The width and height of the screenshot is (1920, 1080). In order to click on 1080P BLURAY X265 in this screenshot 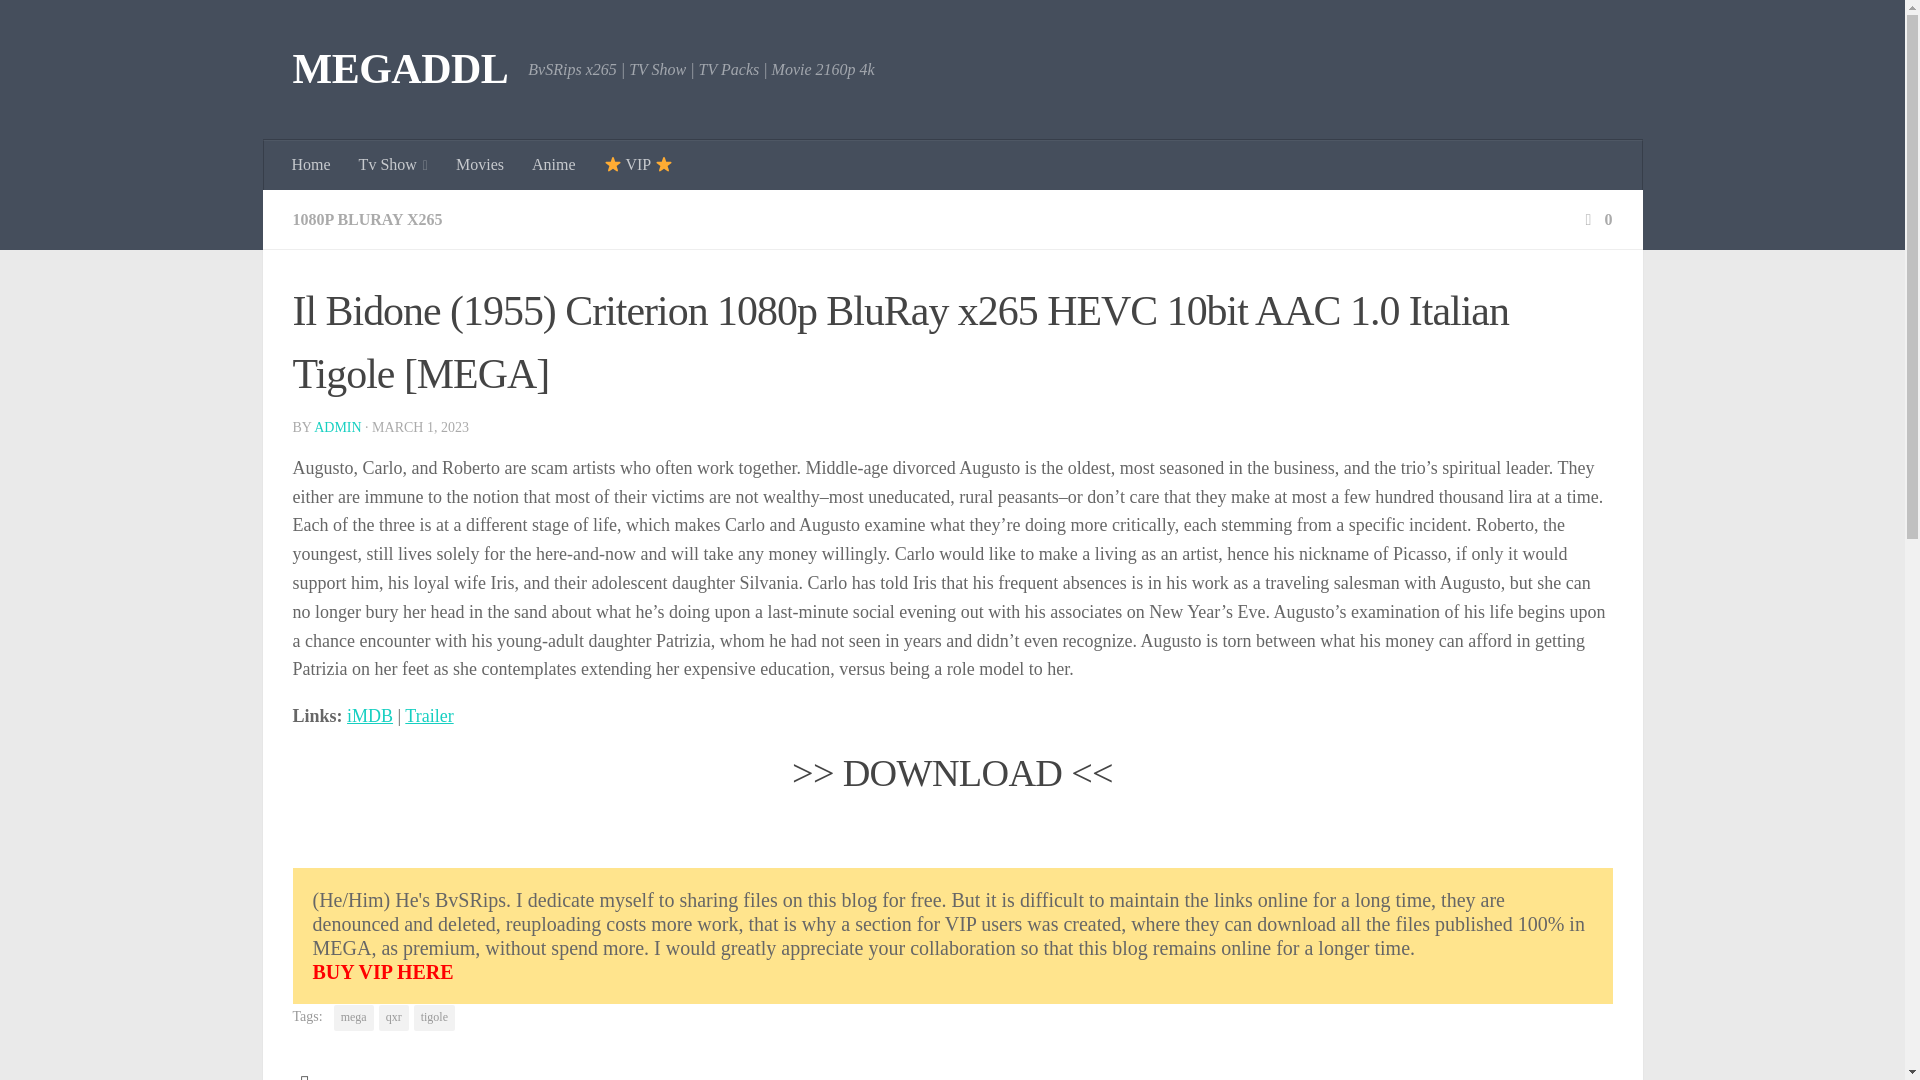, I will do `click(366, 218)`.